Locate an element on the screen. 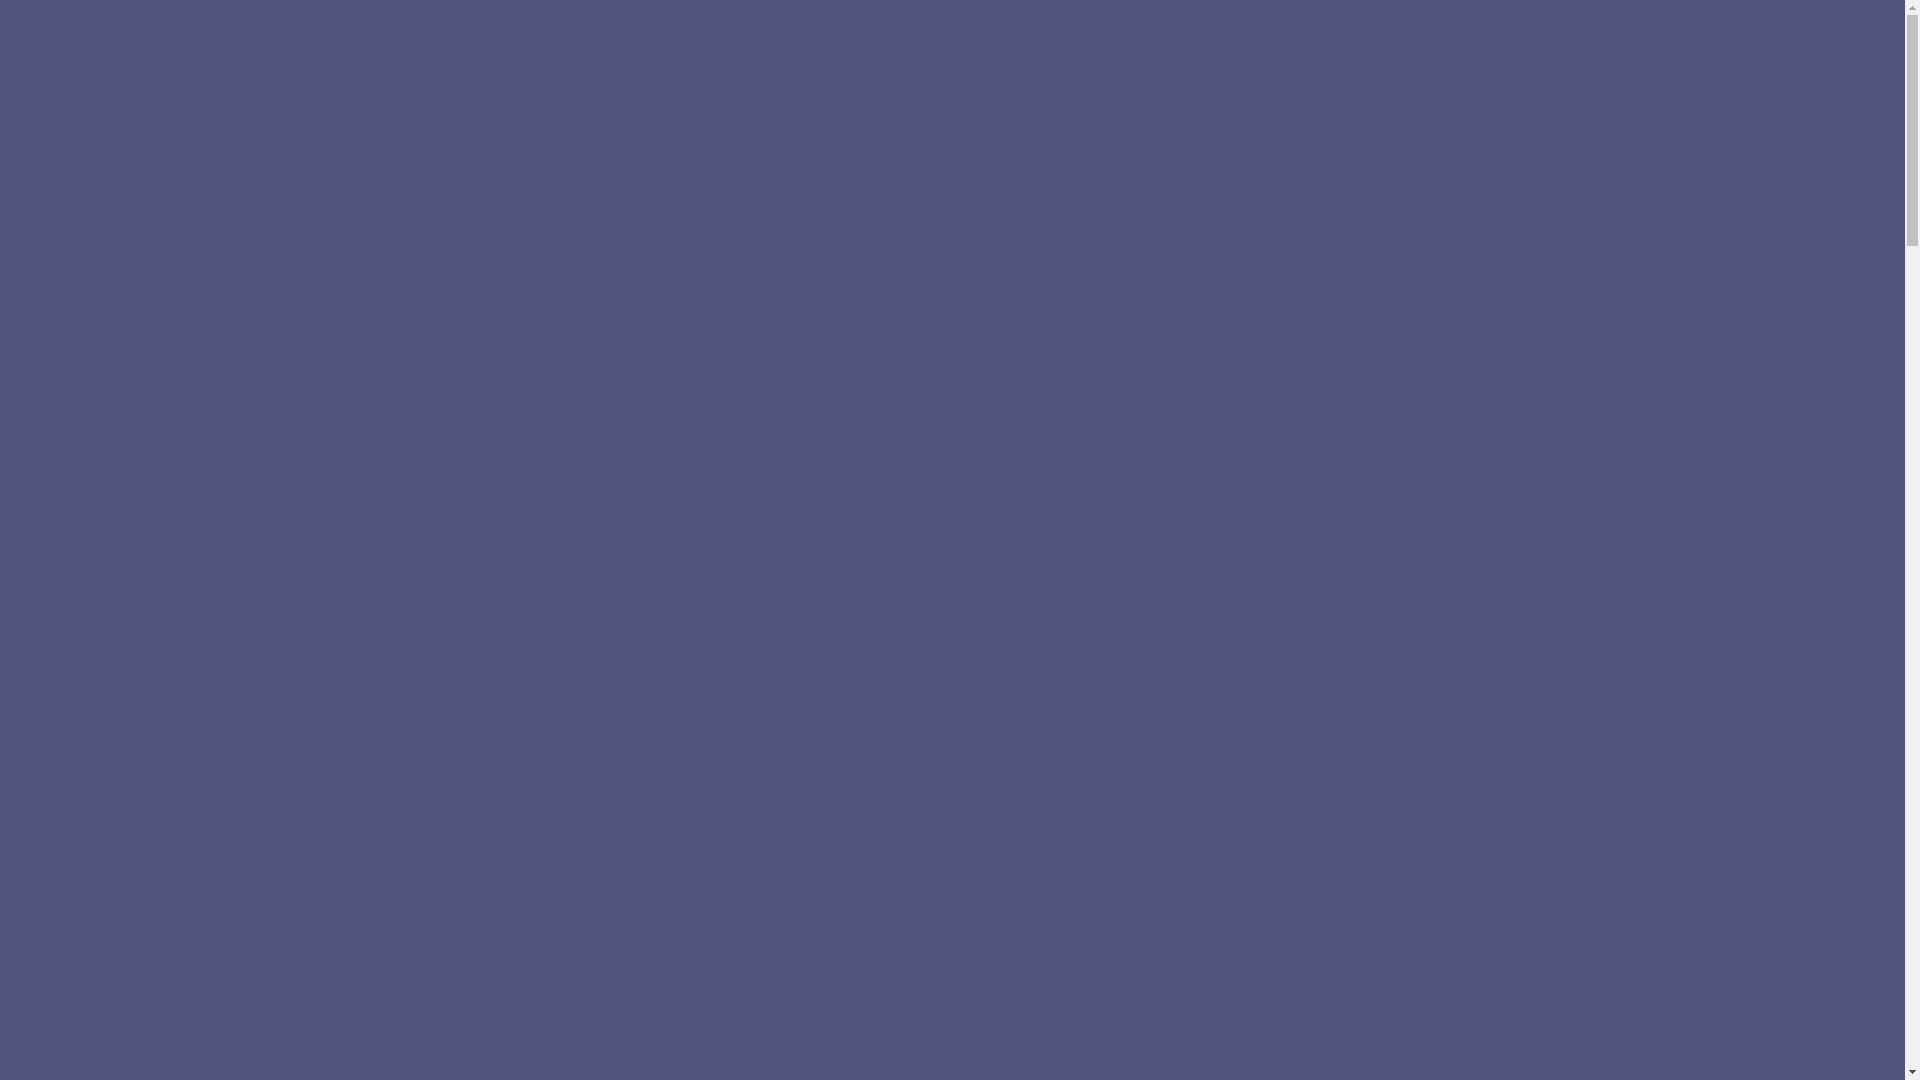 This screenshot has width=1920, height=1080. Aviso Legal is located at coordinates (988, 270).